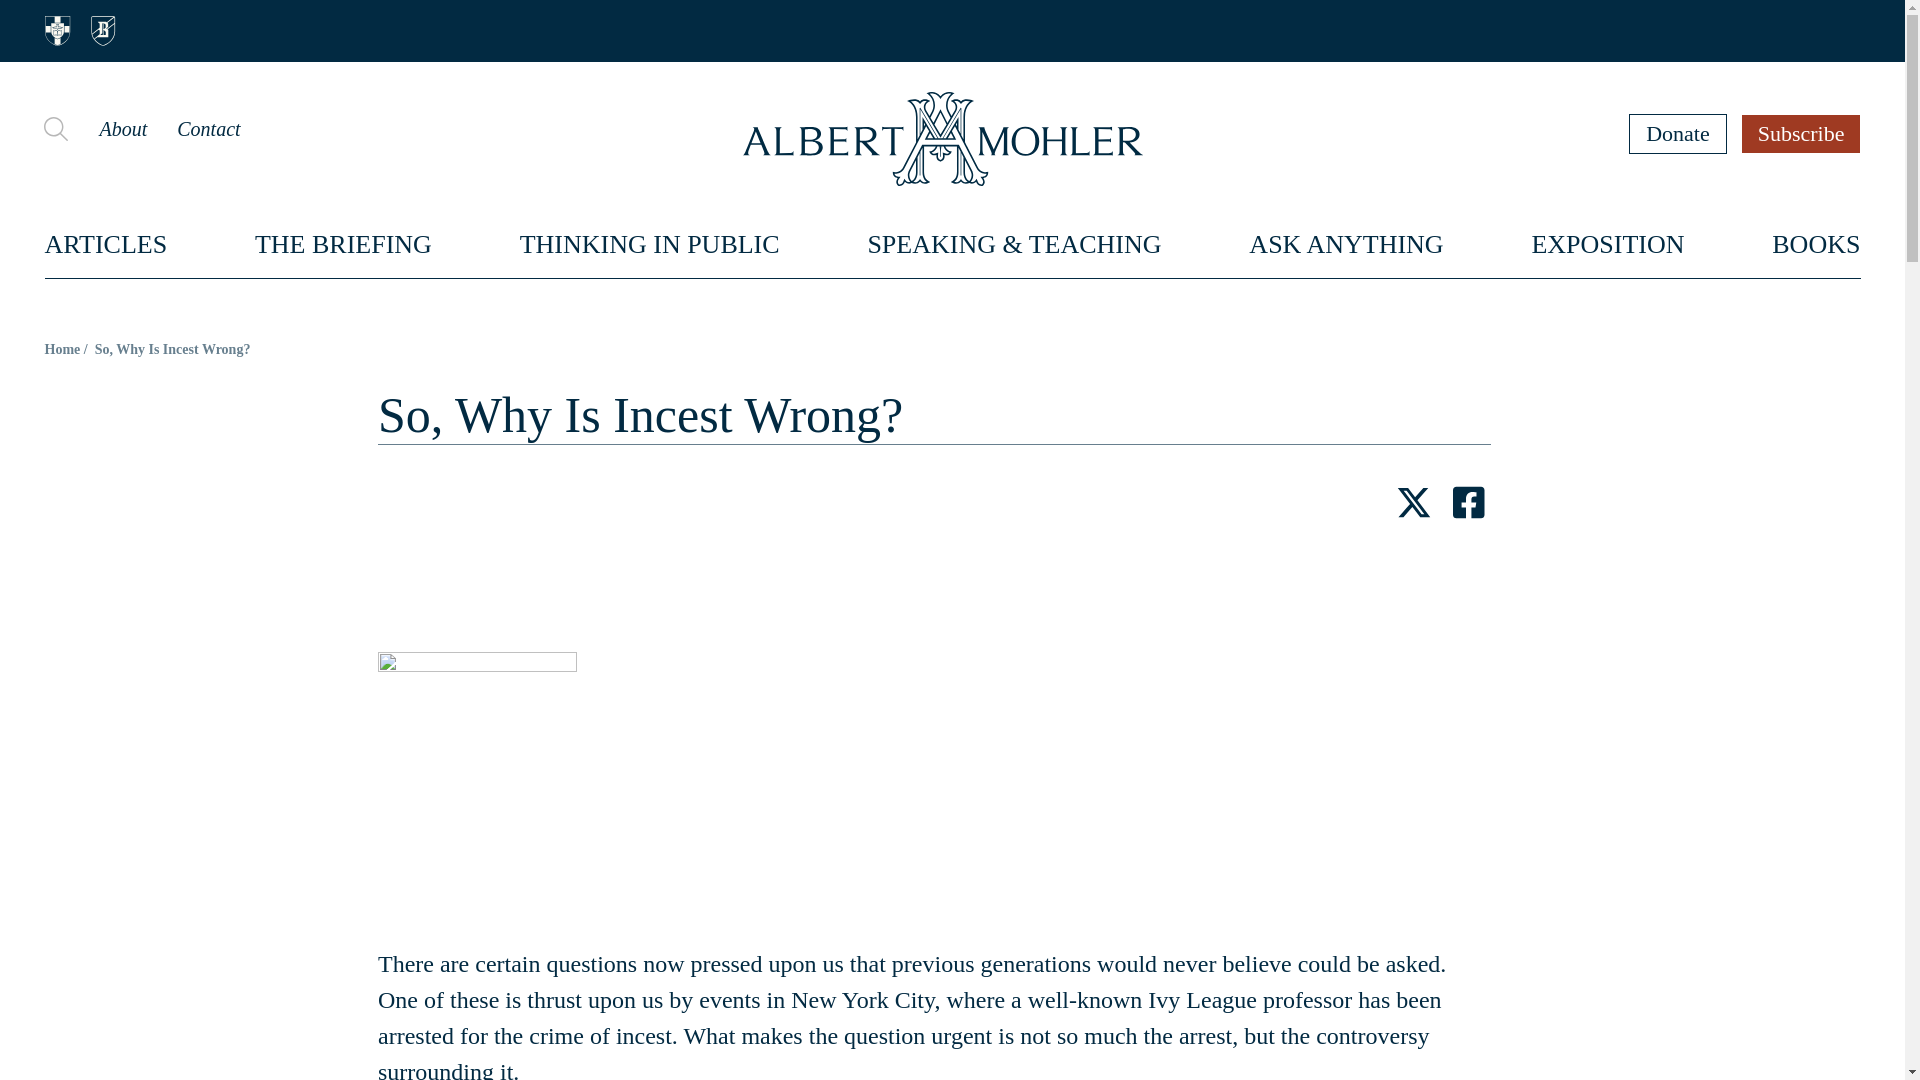 The image size is (1920, 1080). Describe the element at coordinates (122, 128) in the screenshot. I see `About` at that location.